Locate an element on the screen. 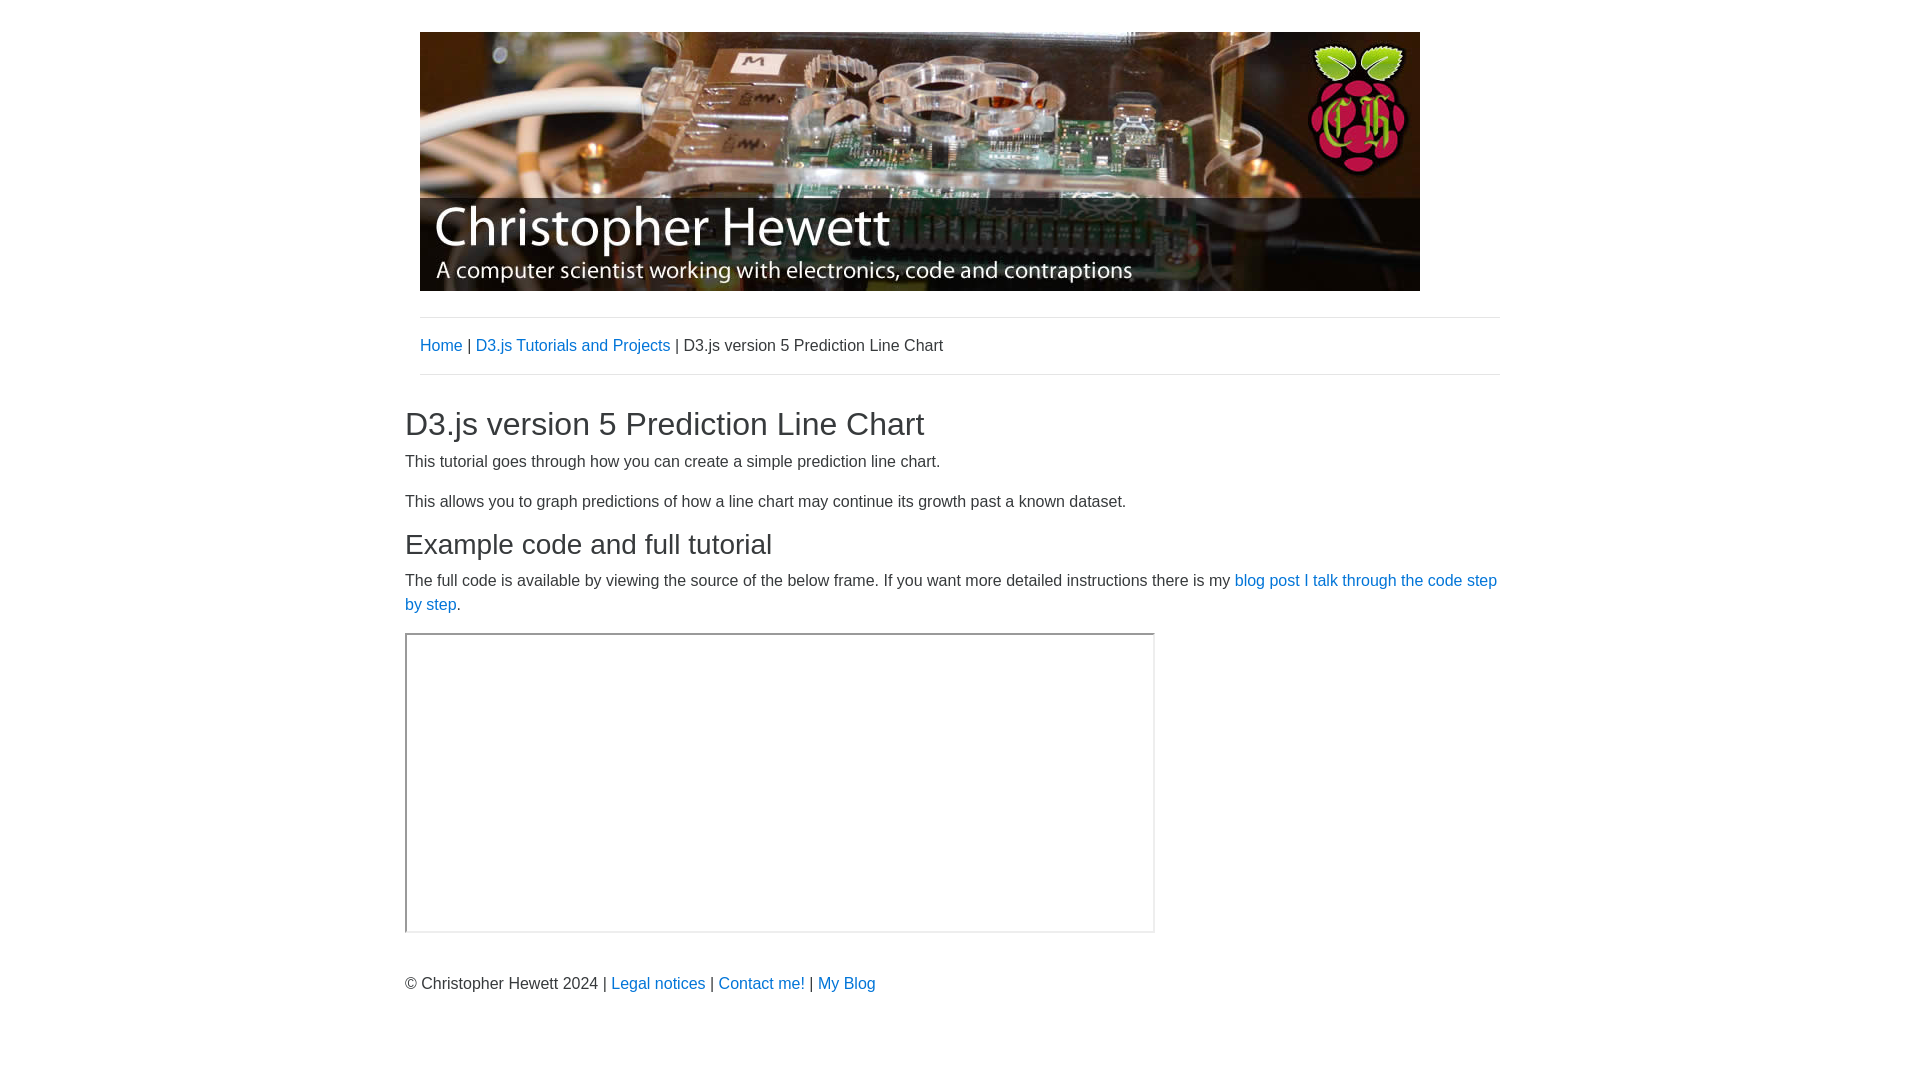  D3.js Tutorials and Projects is located at coordinates (573, 345).